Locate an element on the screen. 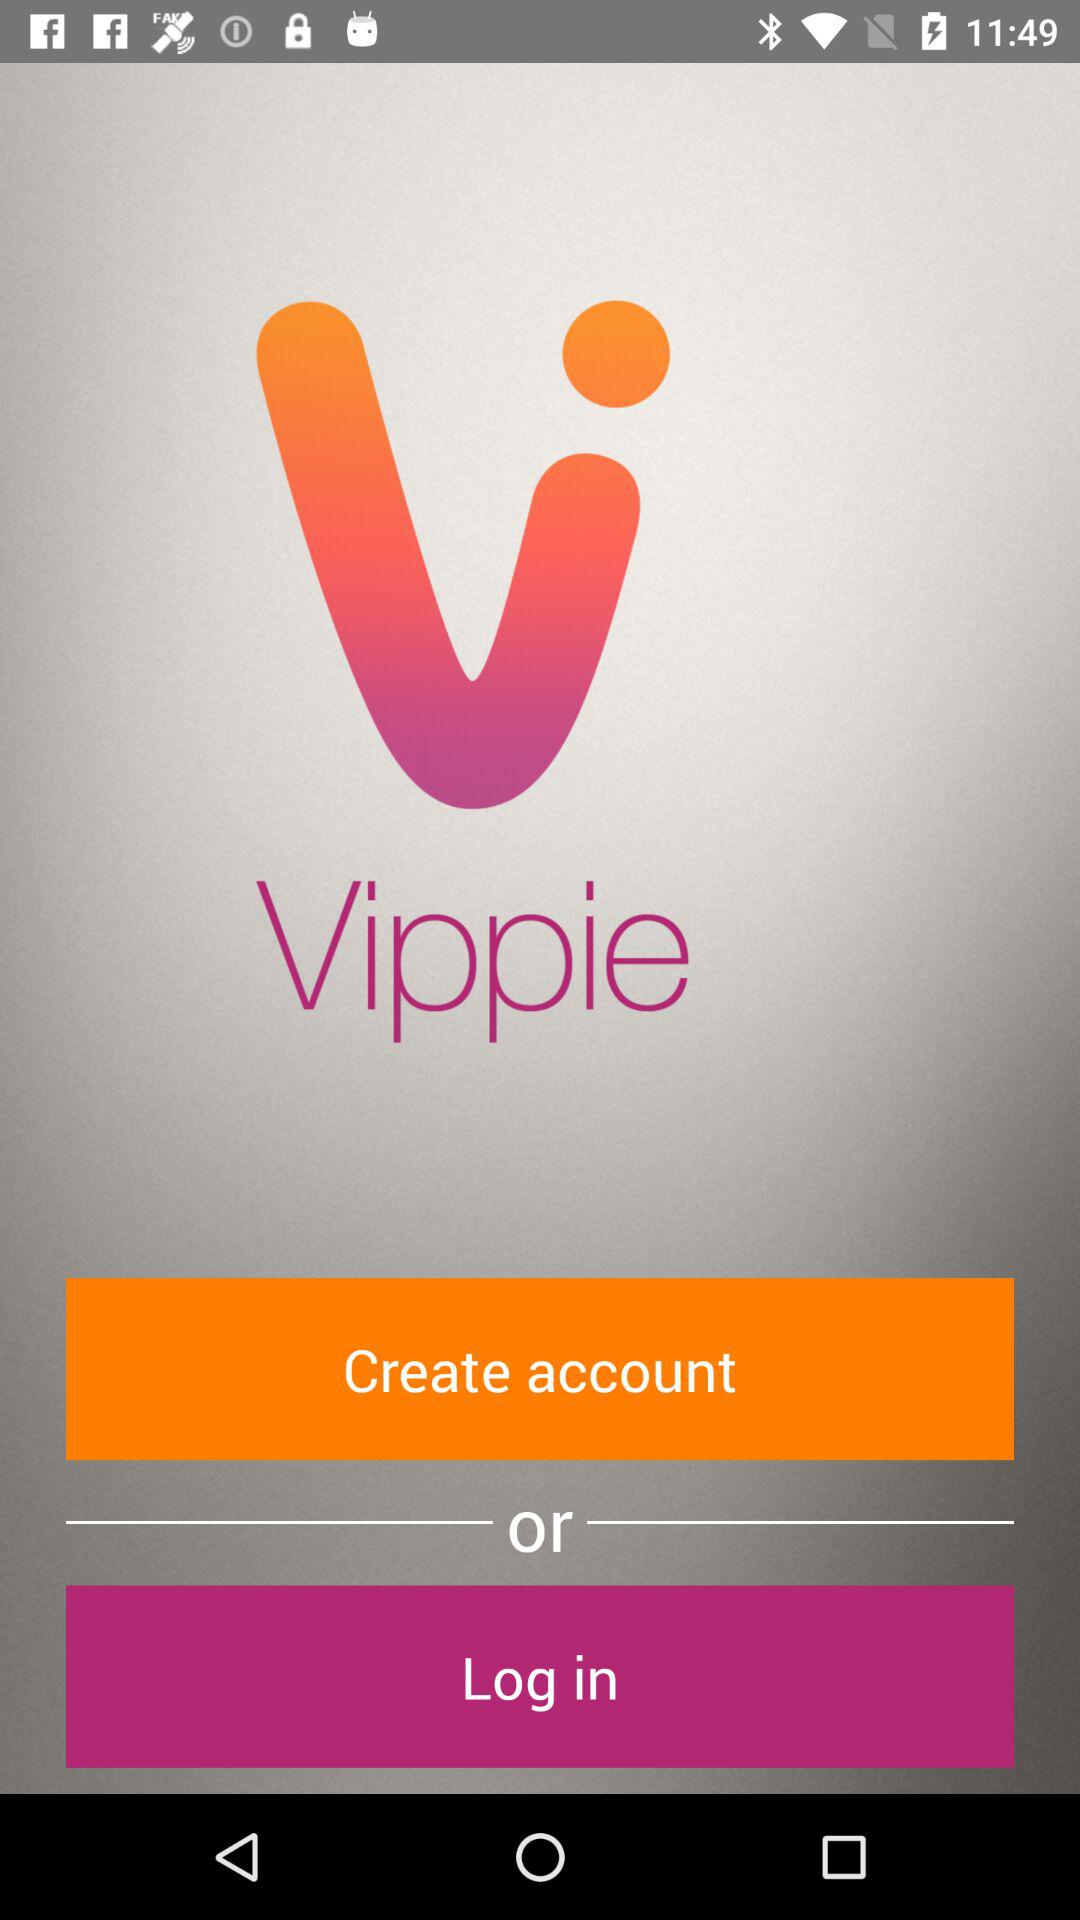 The image size is (1080, 1920). swipe until log in icon is located at coordinates (540, 1676).